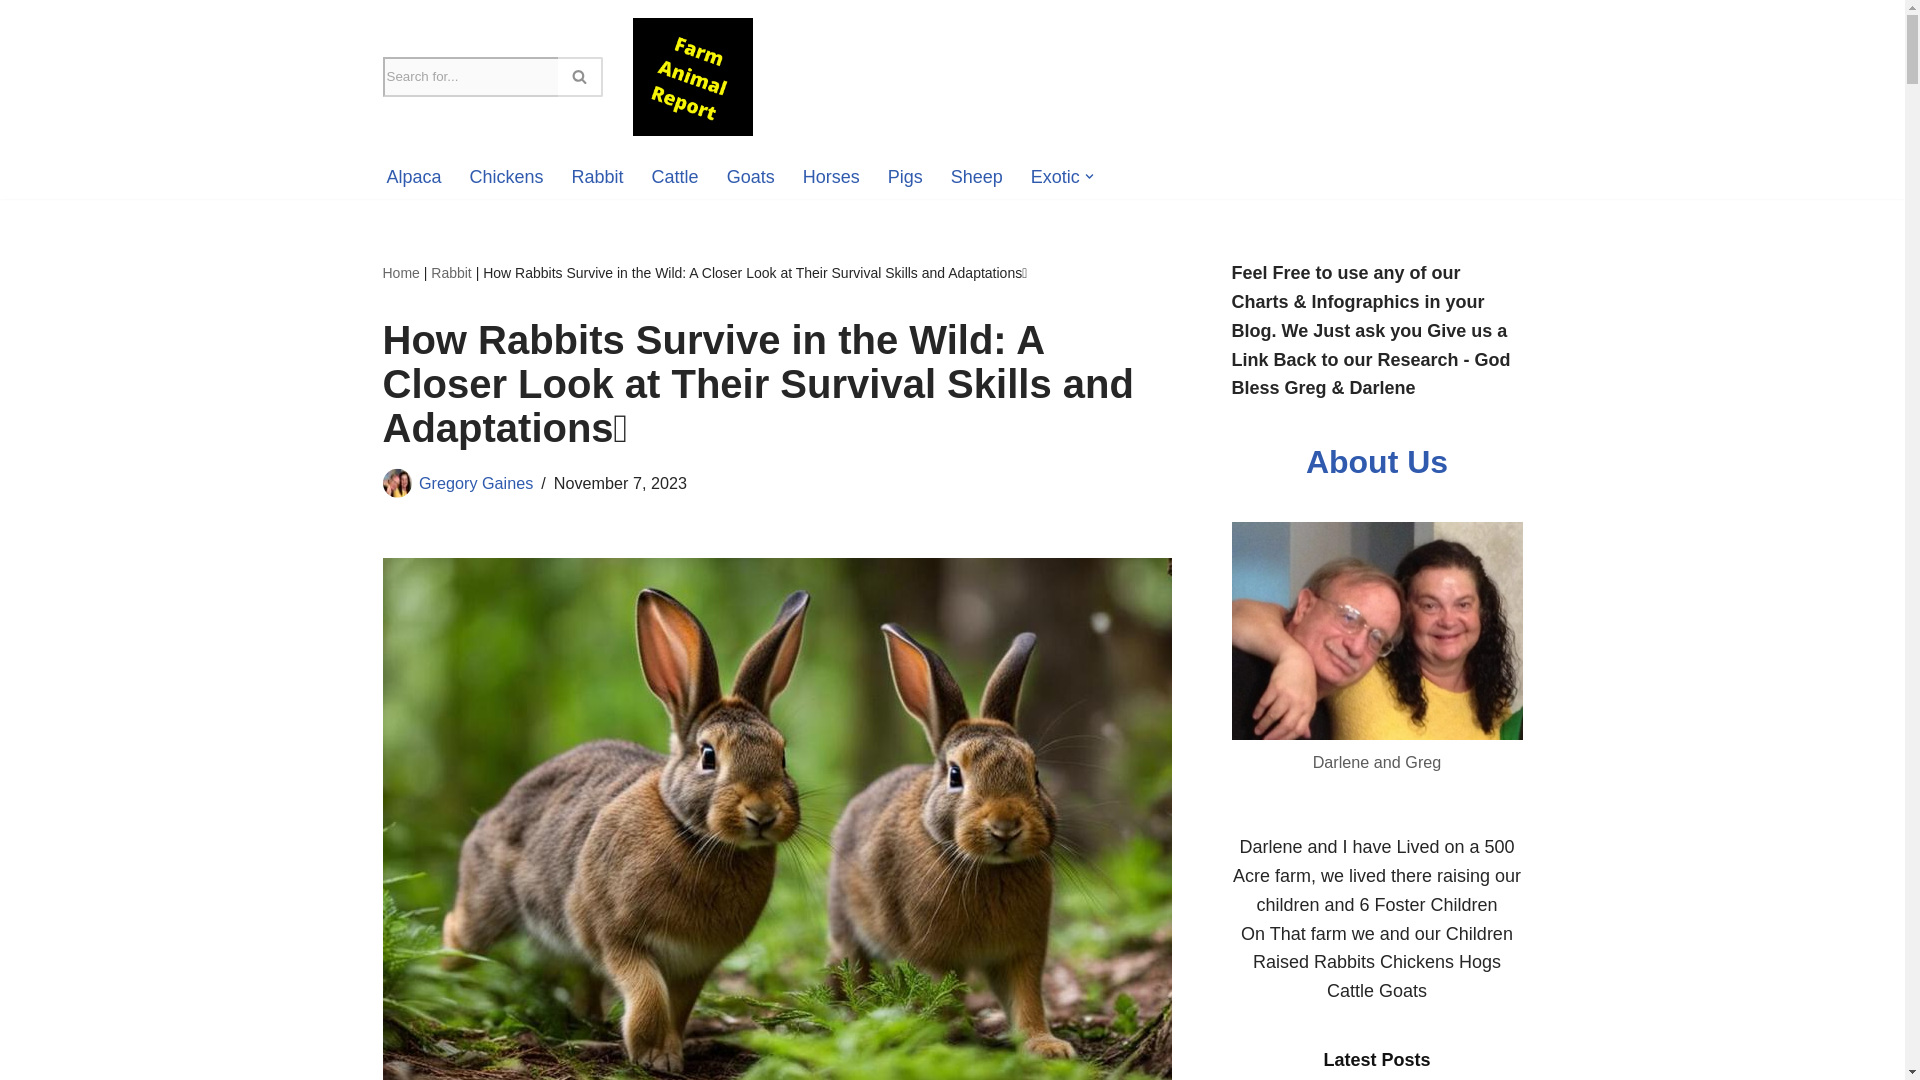 Image resolution: width=1920 pixels, height=1080 pixels. I want to click on Posts by Gregory Gaines, so click(476, 483).